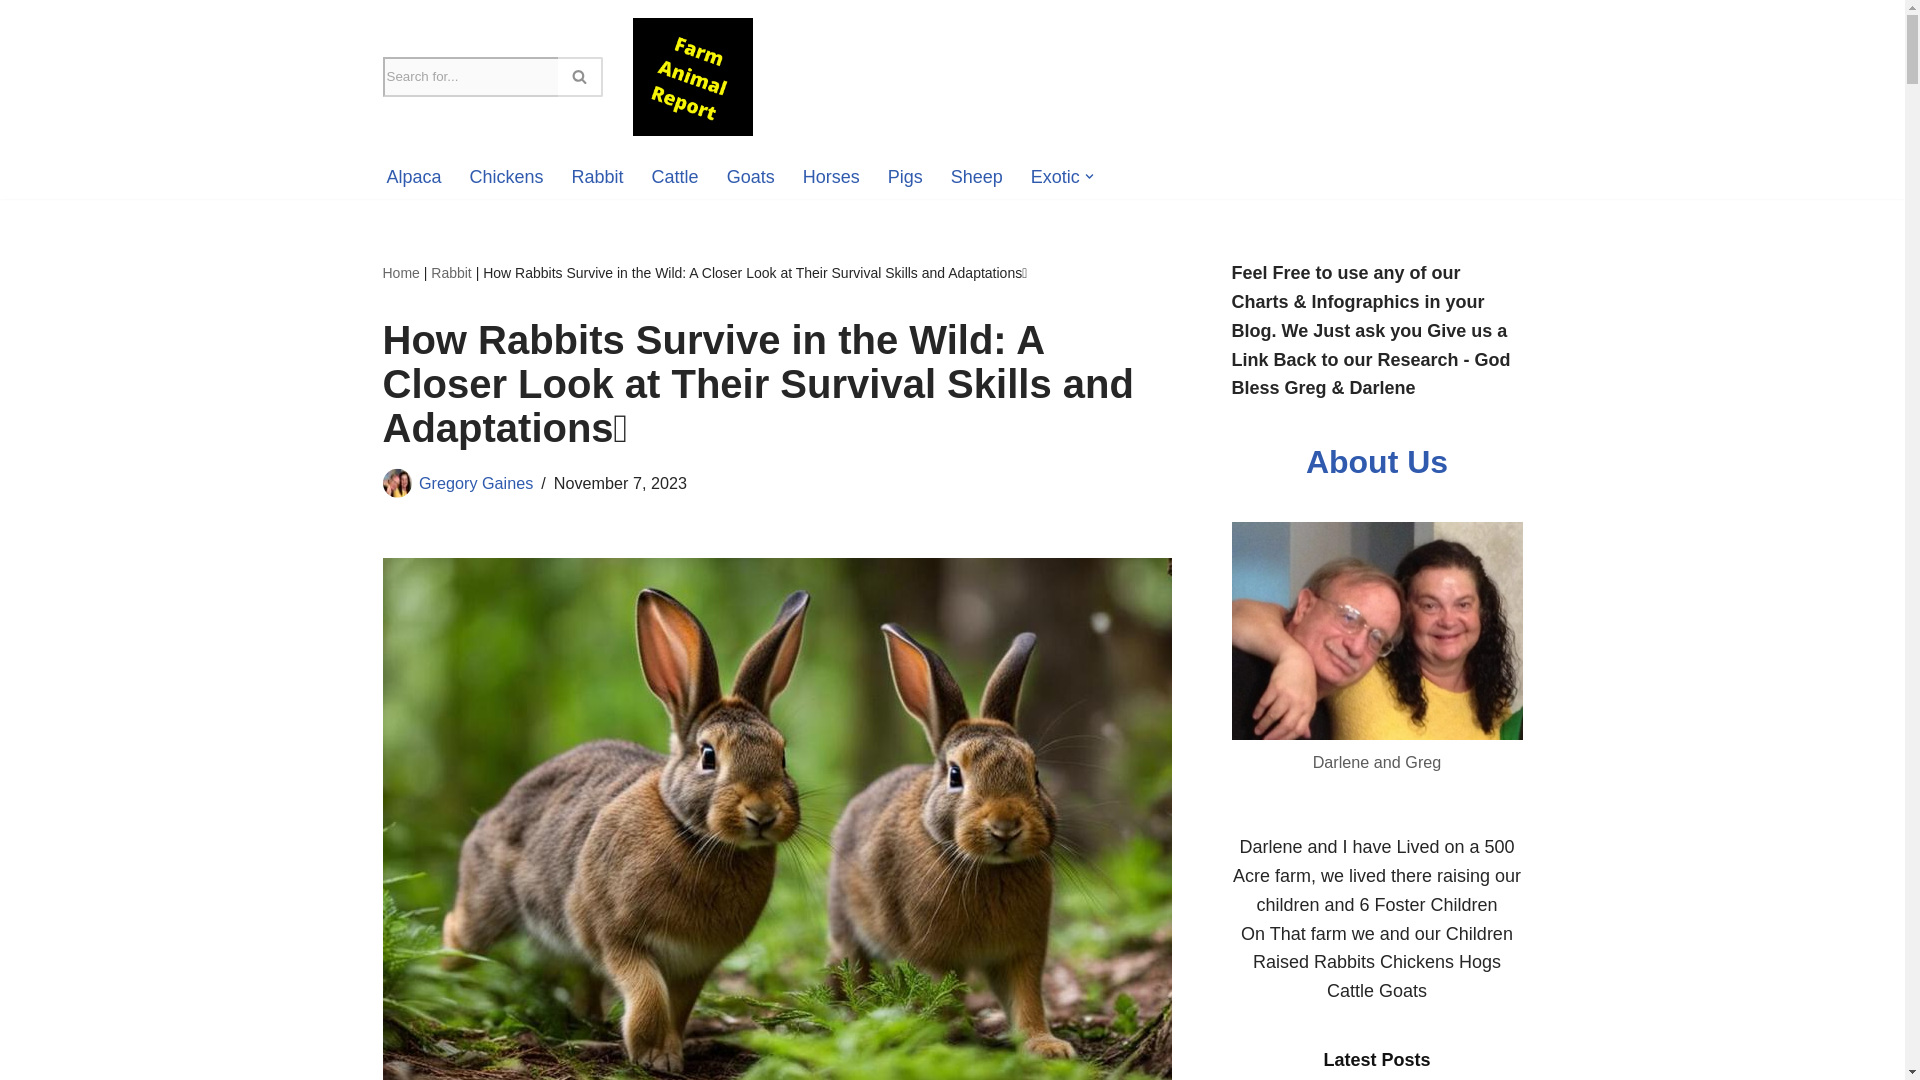 Image resolution: width=1920 pixels, height=1080 pixels. I want to click on Posts by Gregory Gaines, so click(476, 483).